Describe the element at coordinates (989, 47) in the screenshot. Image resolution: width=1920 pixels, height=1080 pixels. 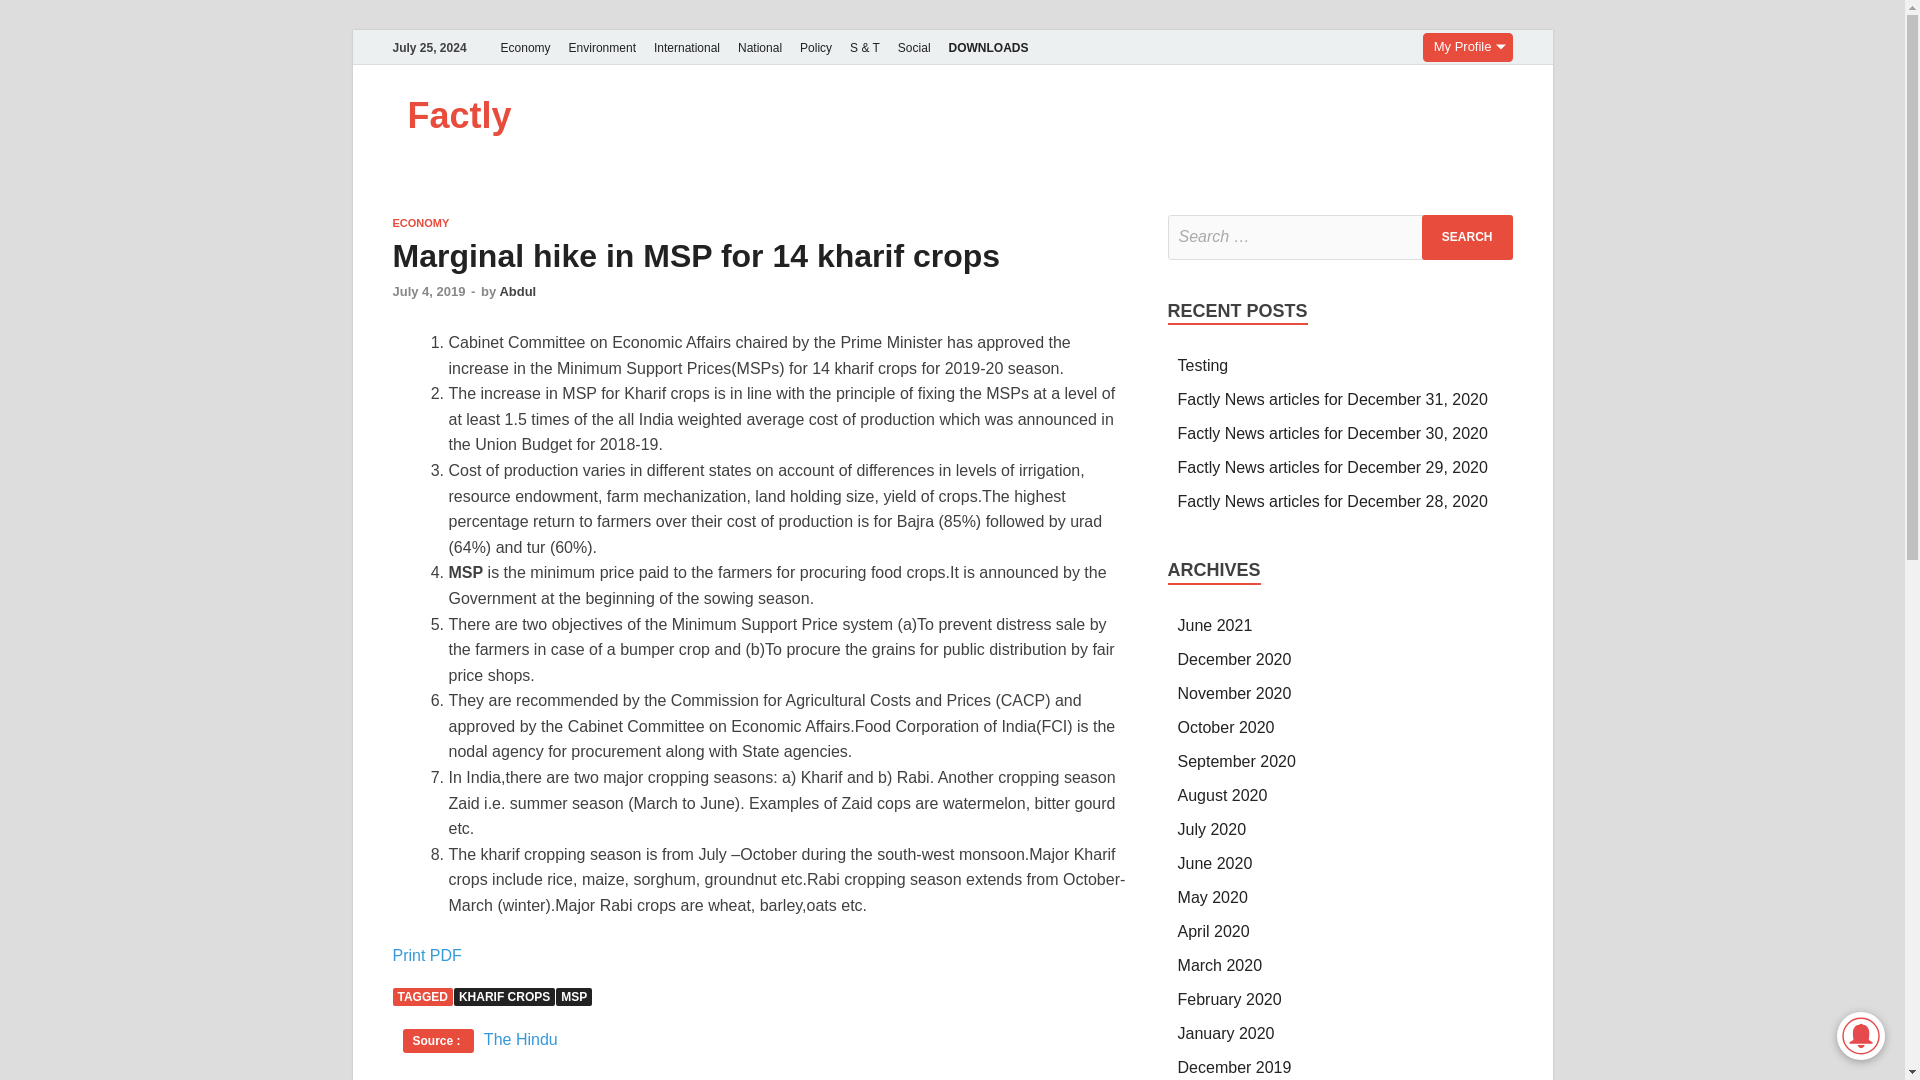
I see `DOWNLOADS` at that location.